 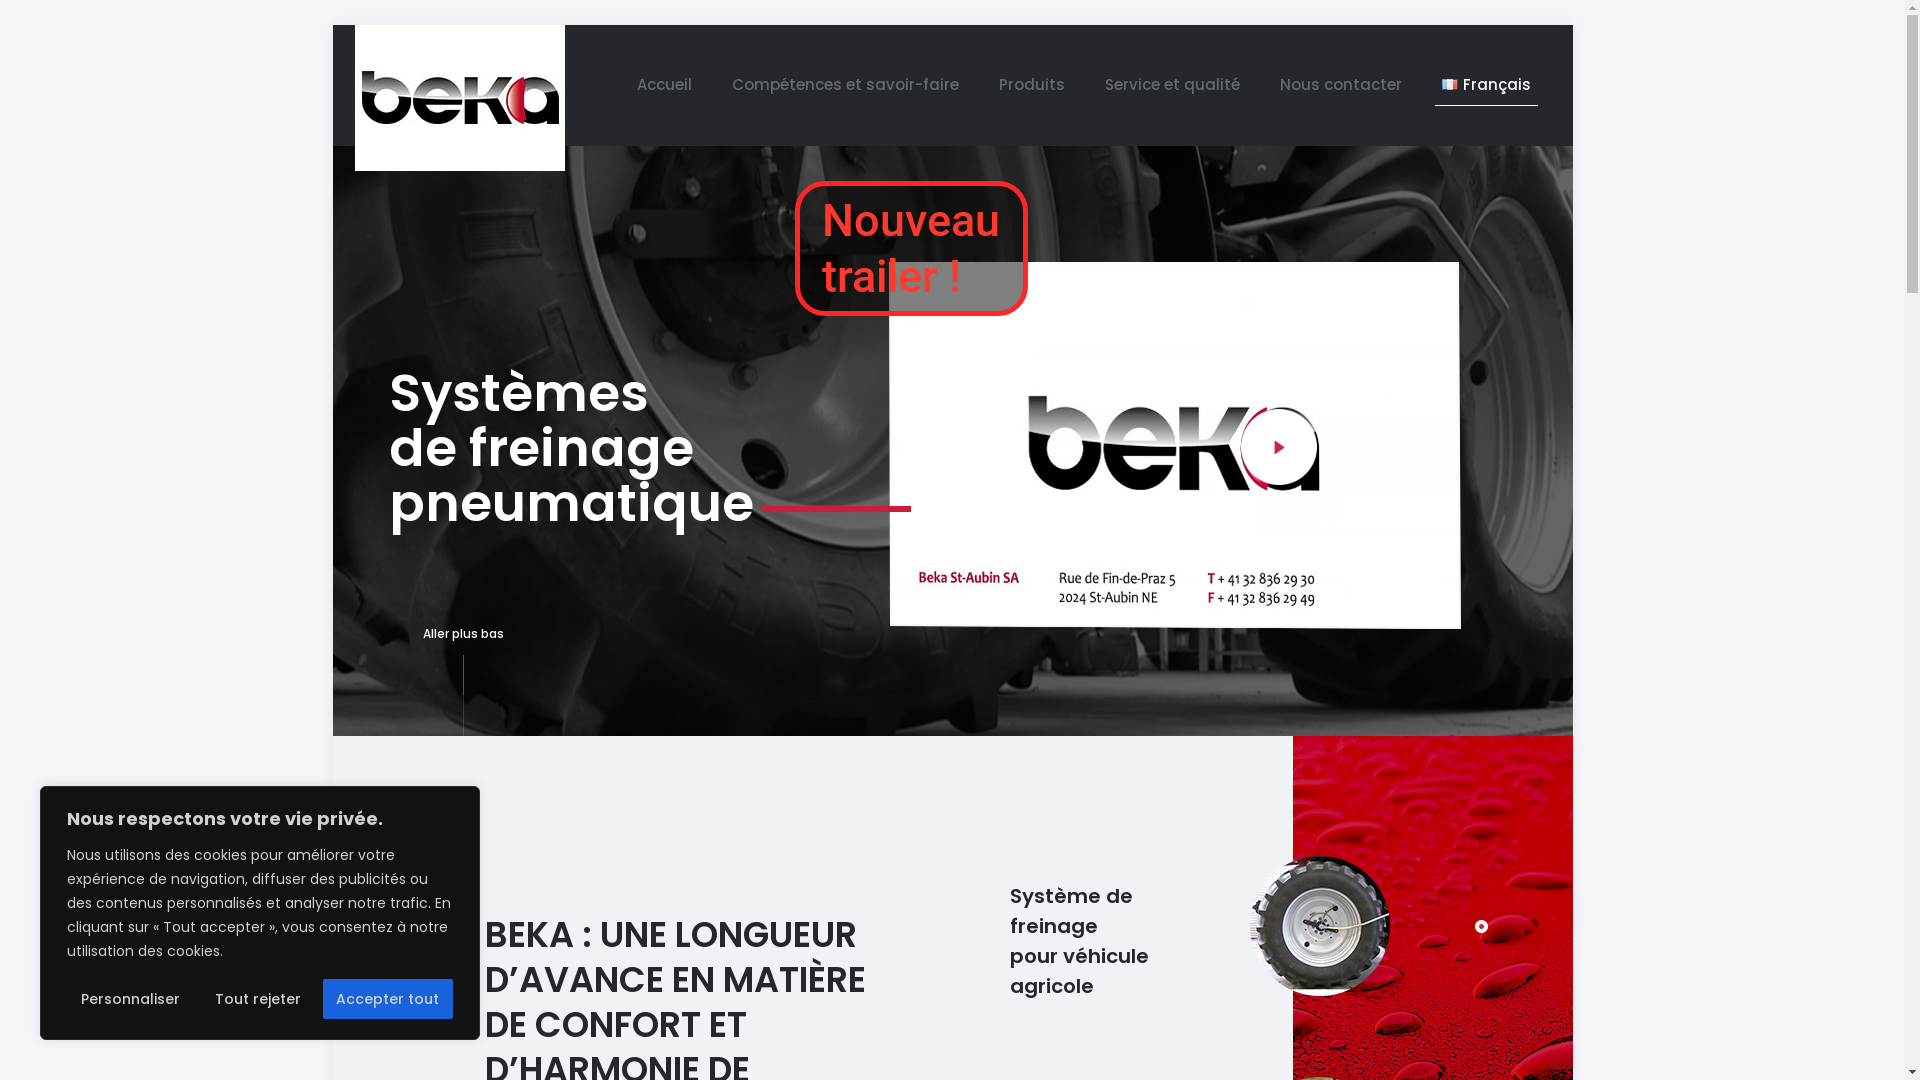 I want to click on Personnaliser, so click(x=130, y=999).